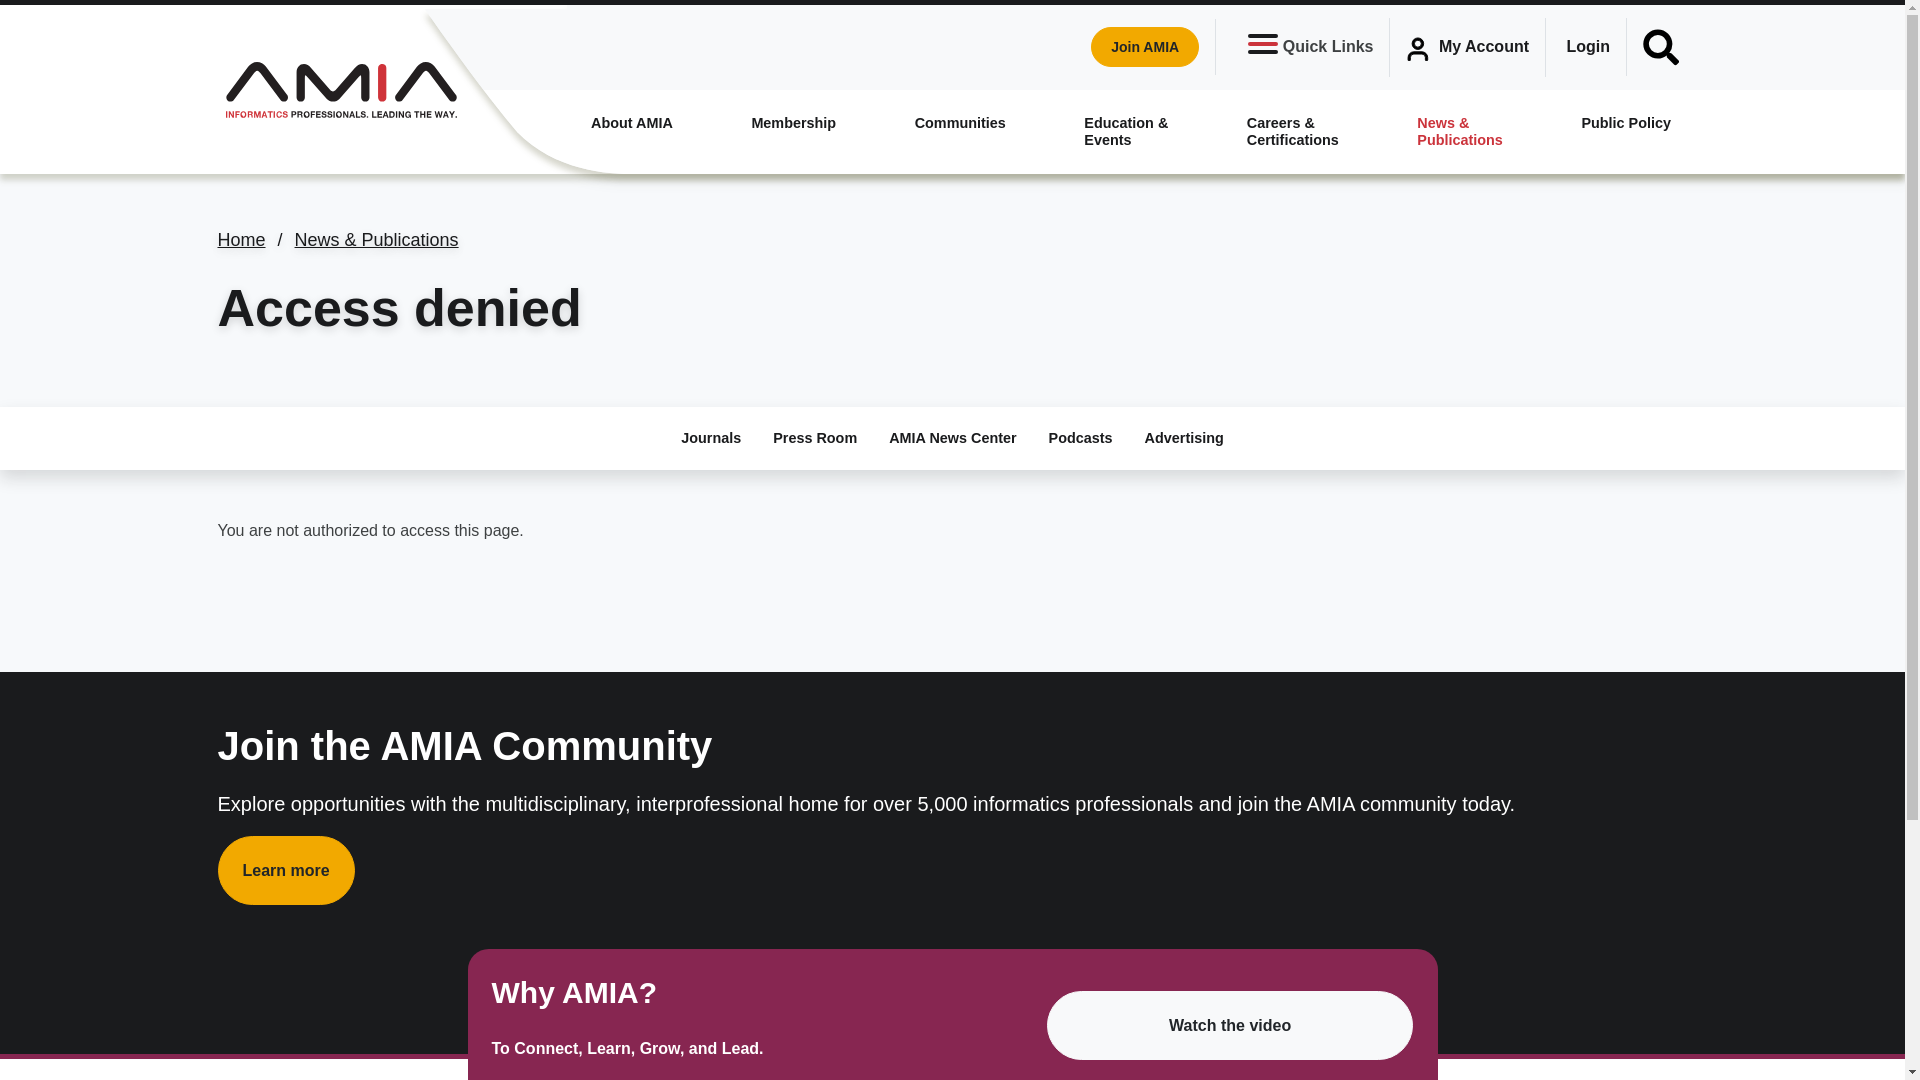  What do you see at coordinates (1144, 46) in the screenshot?
I see `Join AMIA` at bounding box center [1144, 46].